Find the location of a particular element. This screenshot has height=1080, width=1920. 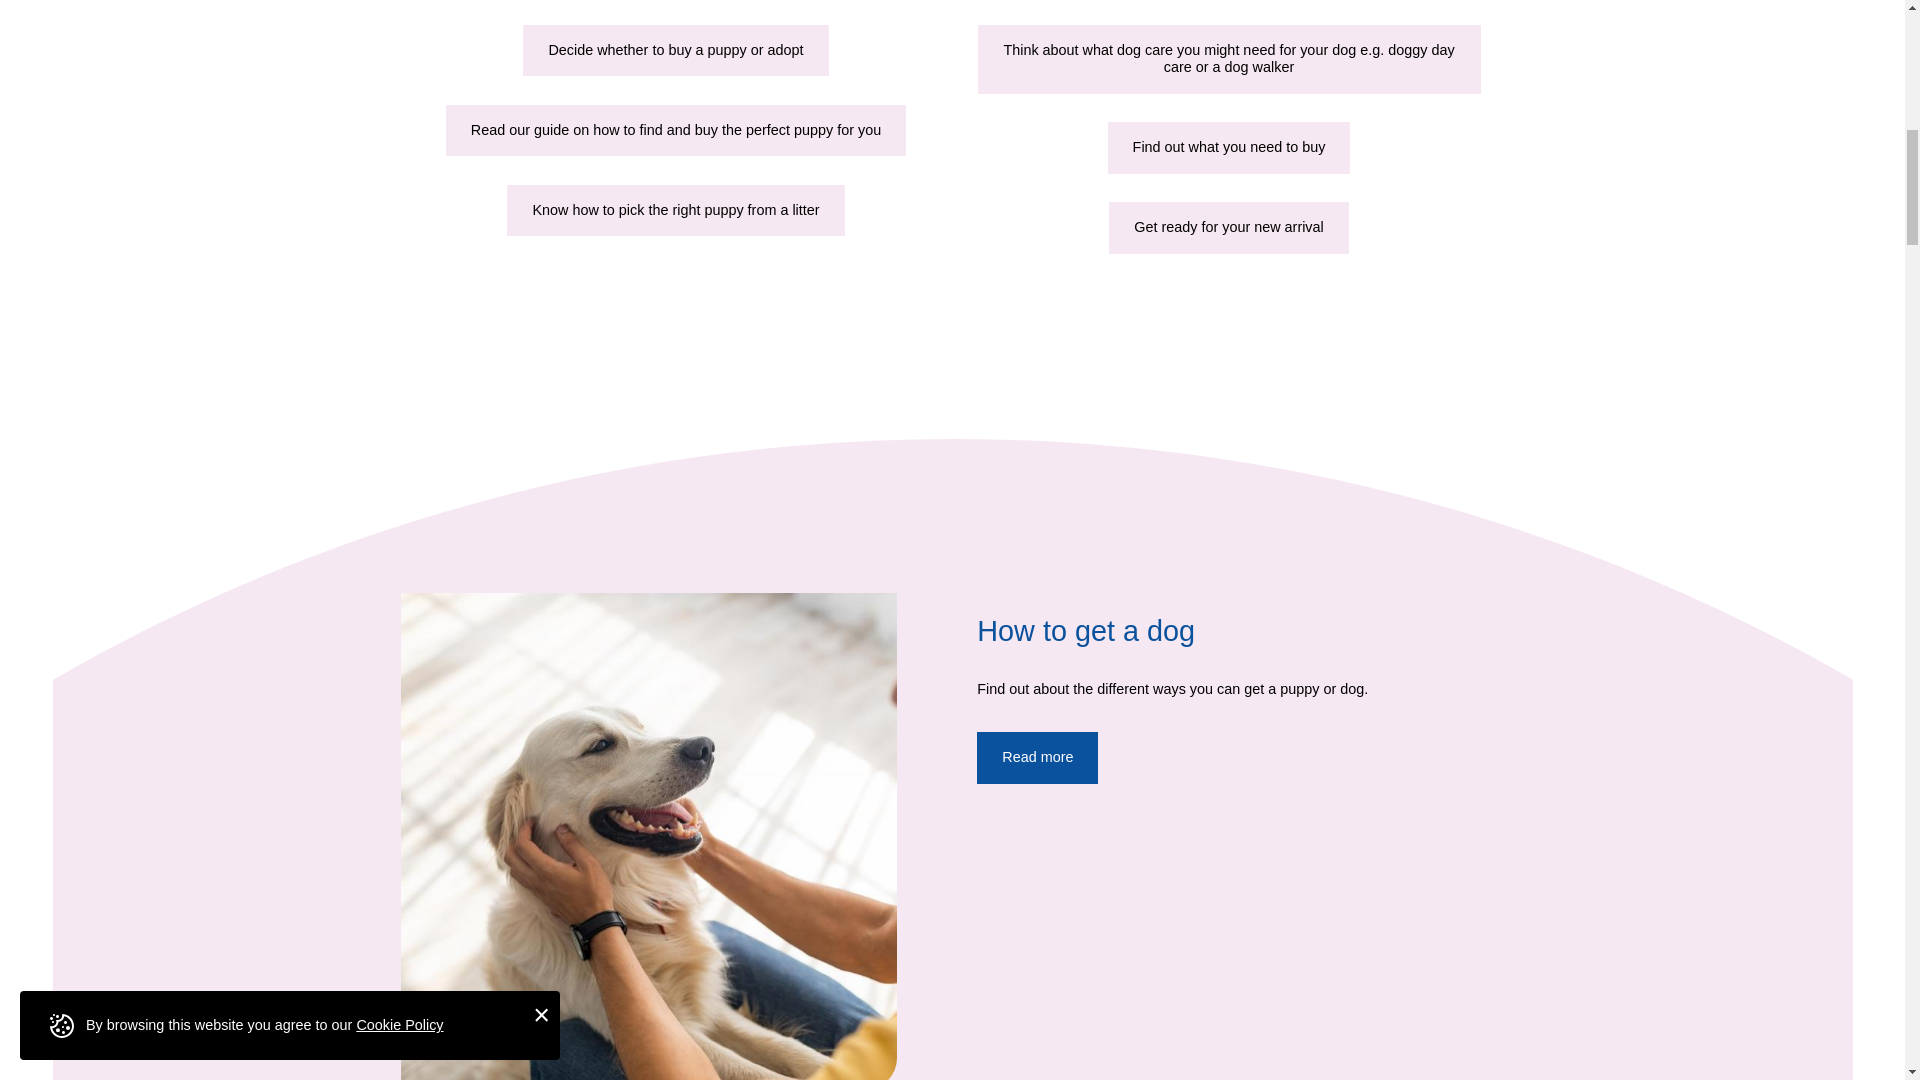

Find out what you need to buy is located at coordinates (1229, 147).